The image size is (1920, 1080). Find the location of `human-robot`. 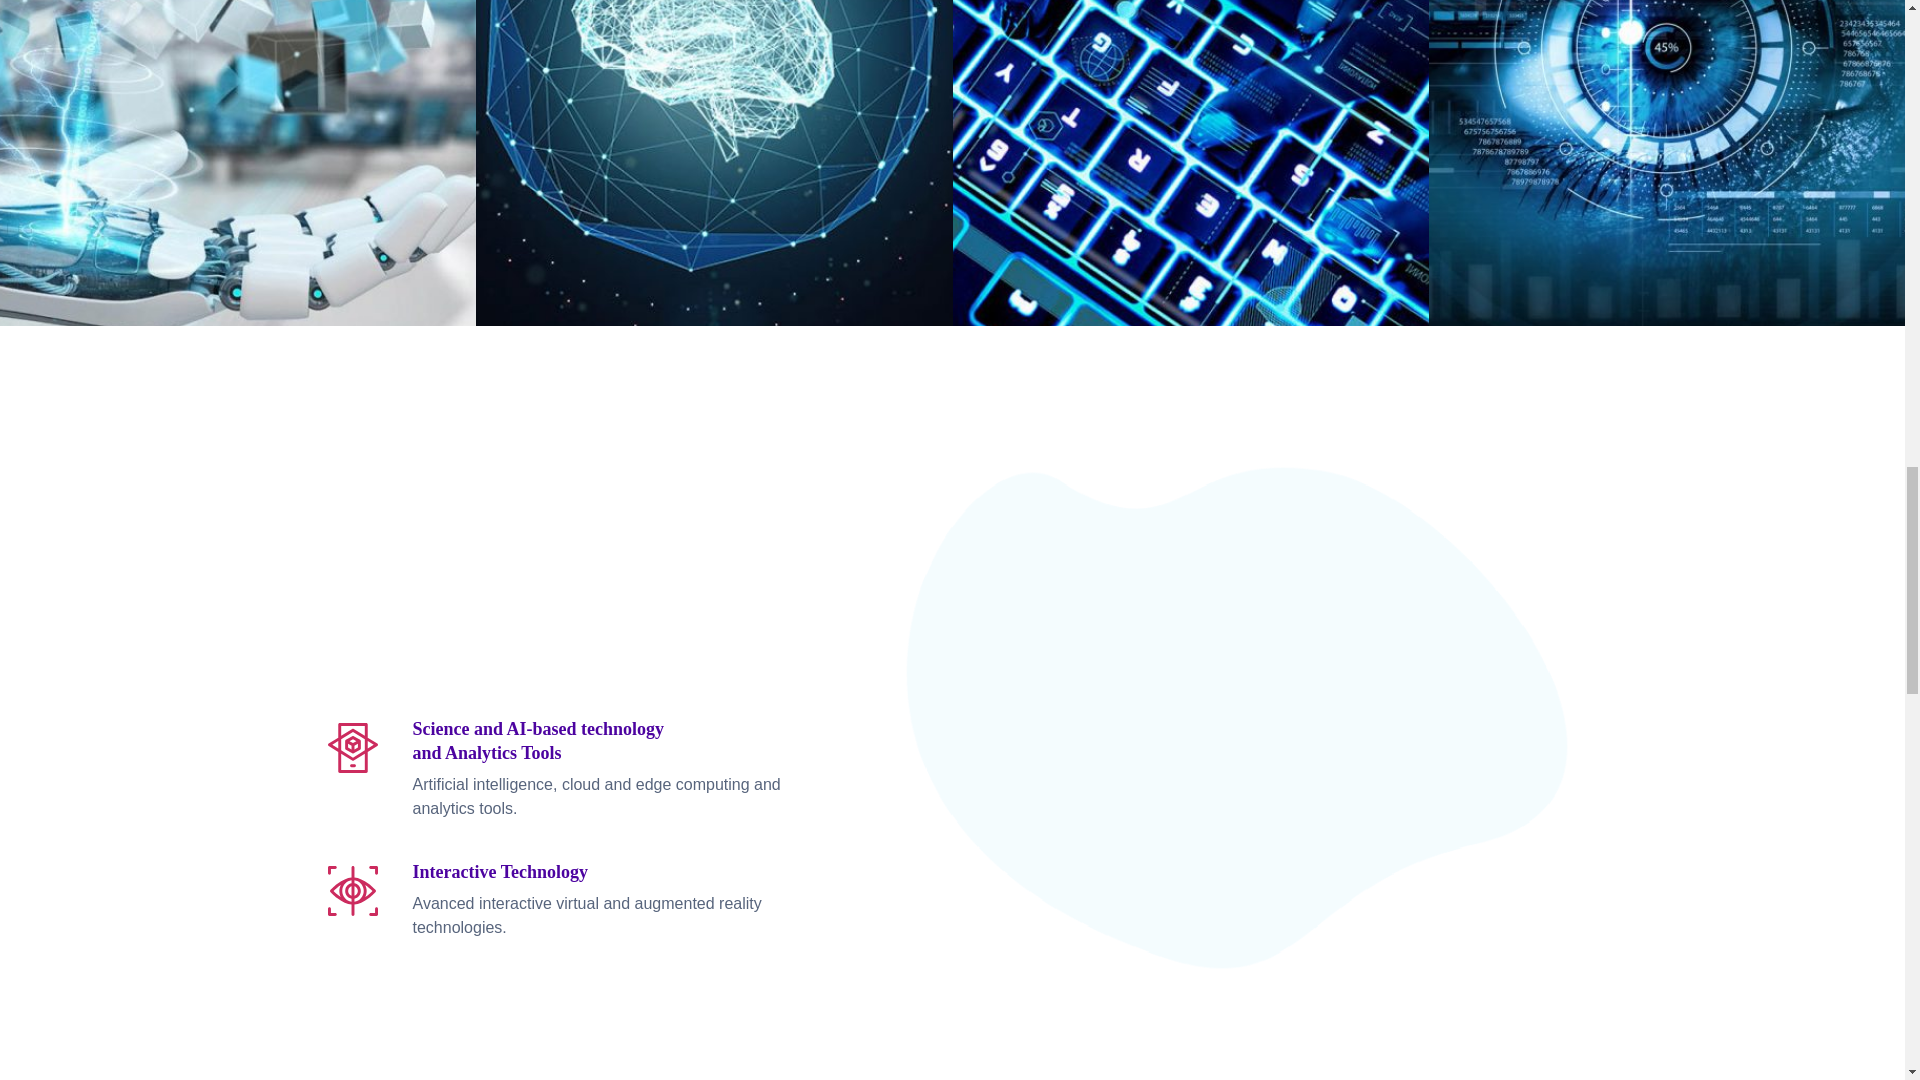

human-robot is located at coordinates (231, 154).